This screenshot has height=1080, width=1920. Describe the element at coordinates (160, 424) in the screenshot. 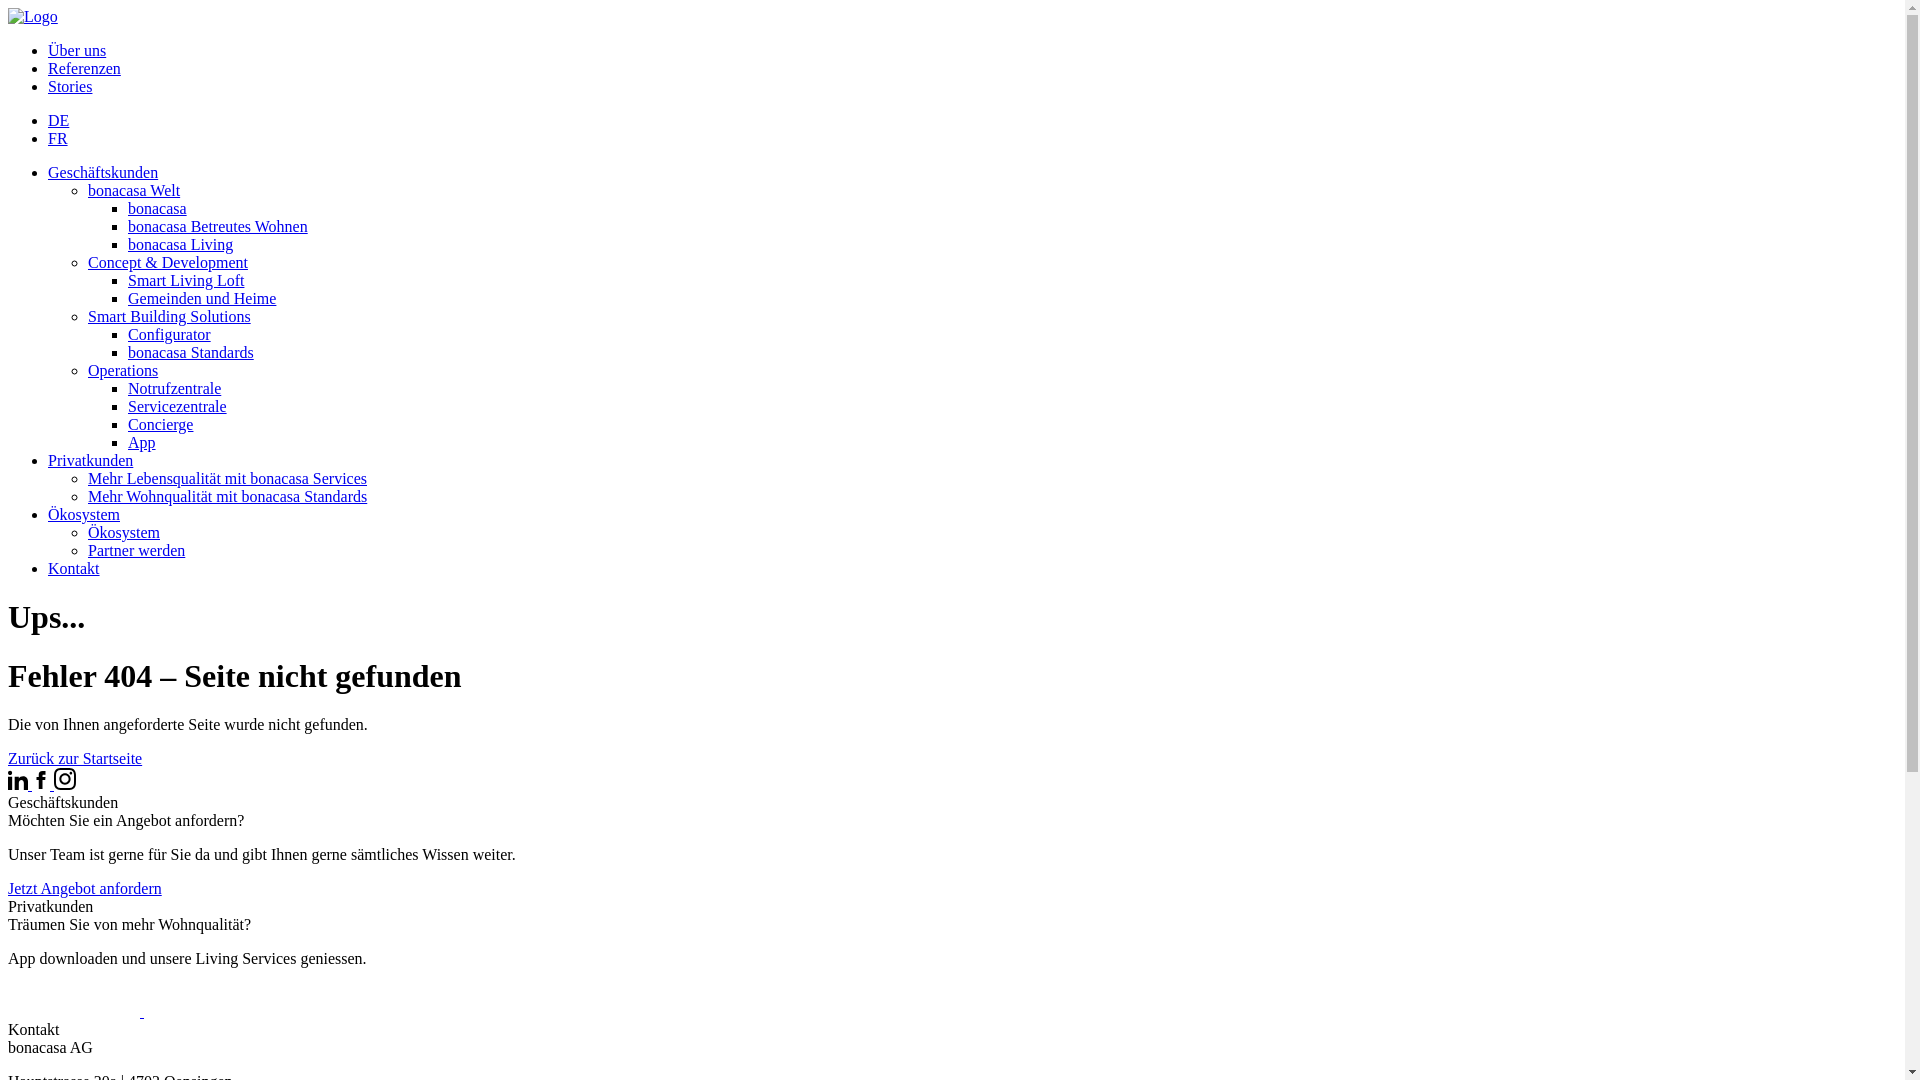

I see `Concierge` at that location.